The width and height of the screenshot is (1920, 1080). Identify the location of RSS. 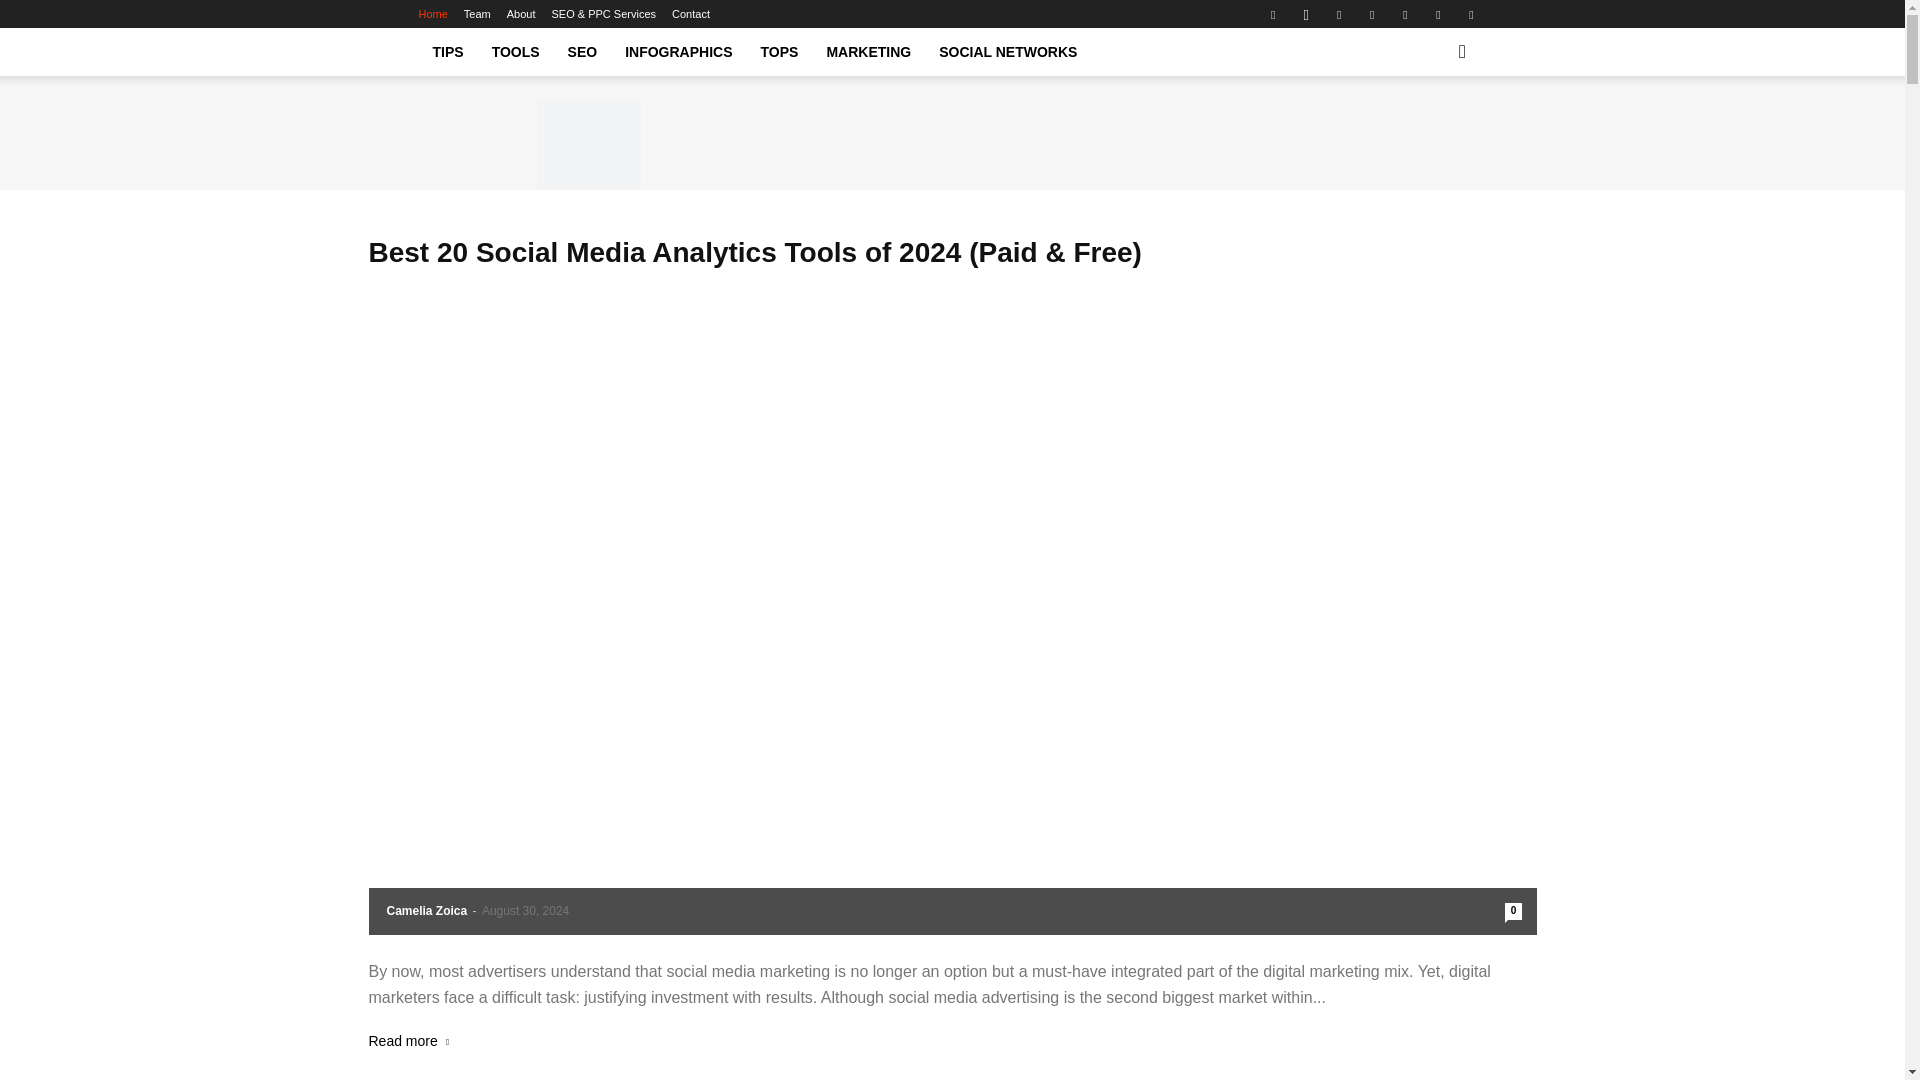
(1405, 14).